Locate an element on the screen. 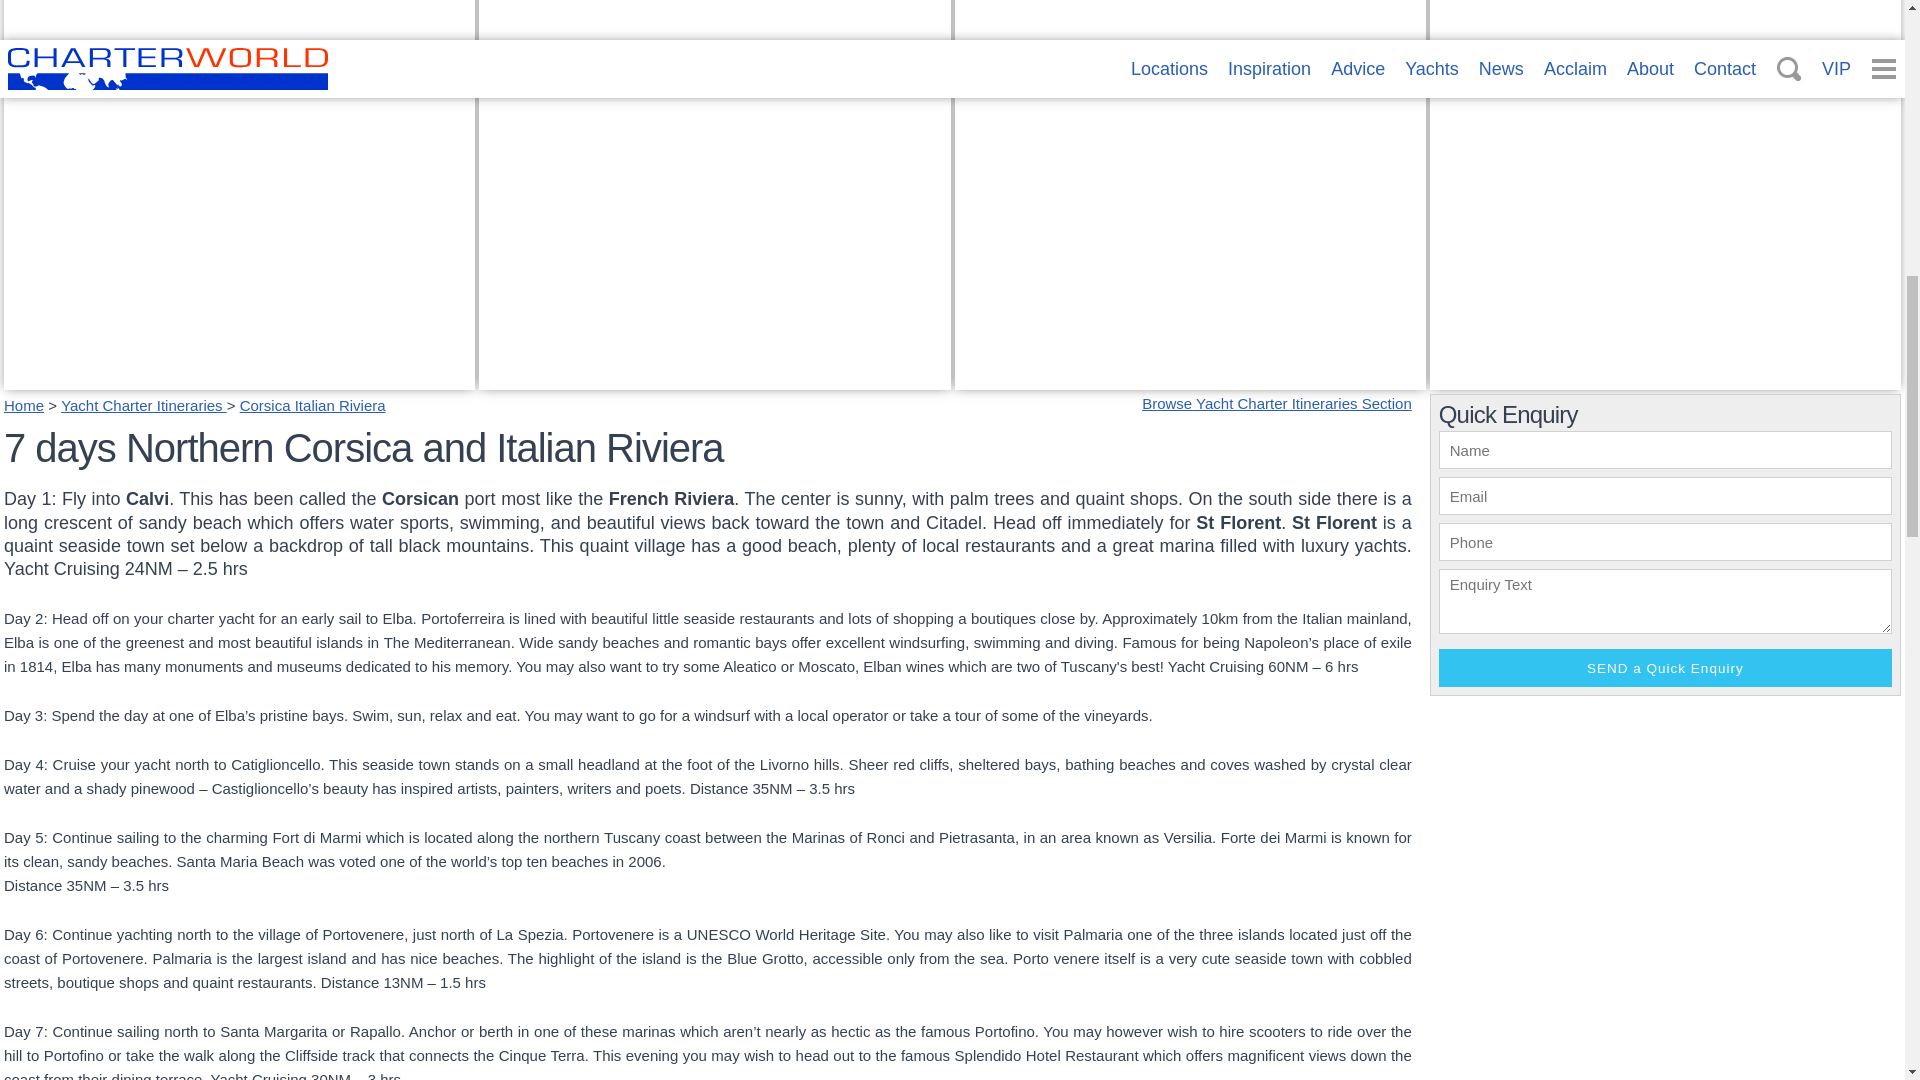 The height and width of the screenshot is (1080, 1920). Royal Huisman delivers Project ... is located at coordinates (1665, 377).